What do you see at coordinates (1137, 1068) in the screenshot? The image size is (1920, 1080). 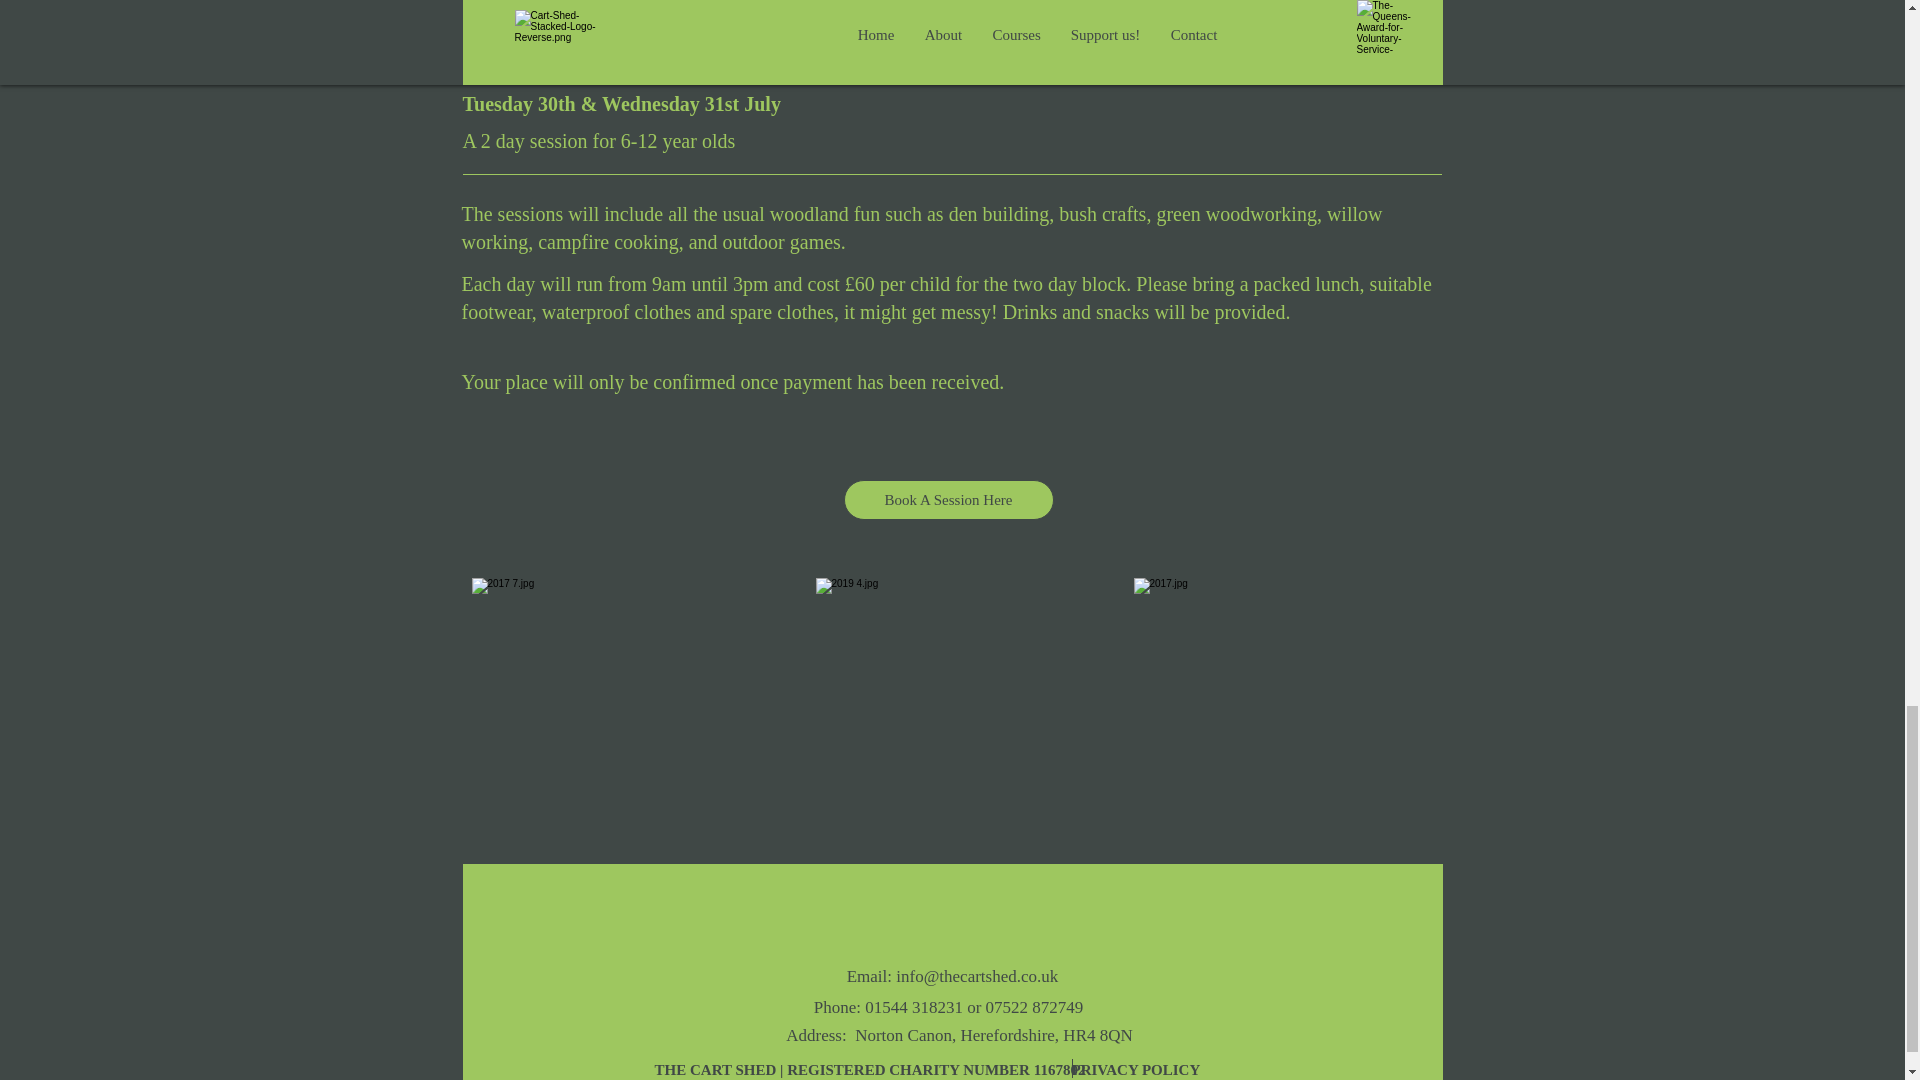 I see `PRIVACY POLICY ` at bounding box center [1137, 1068].